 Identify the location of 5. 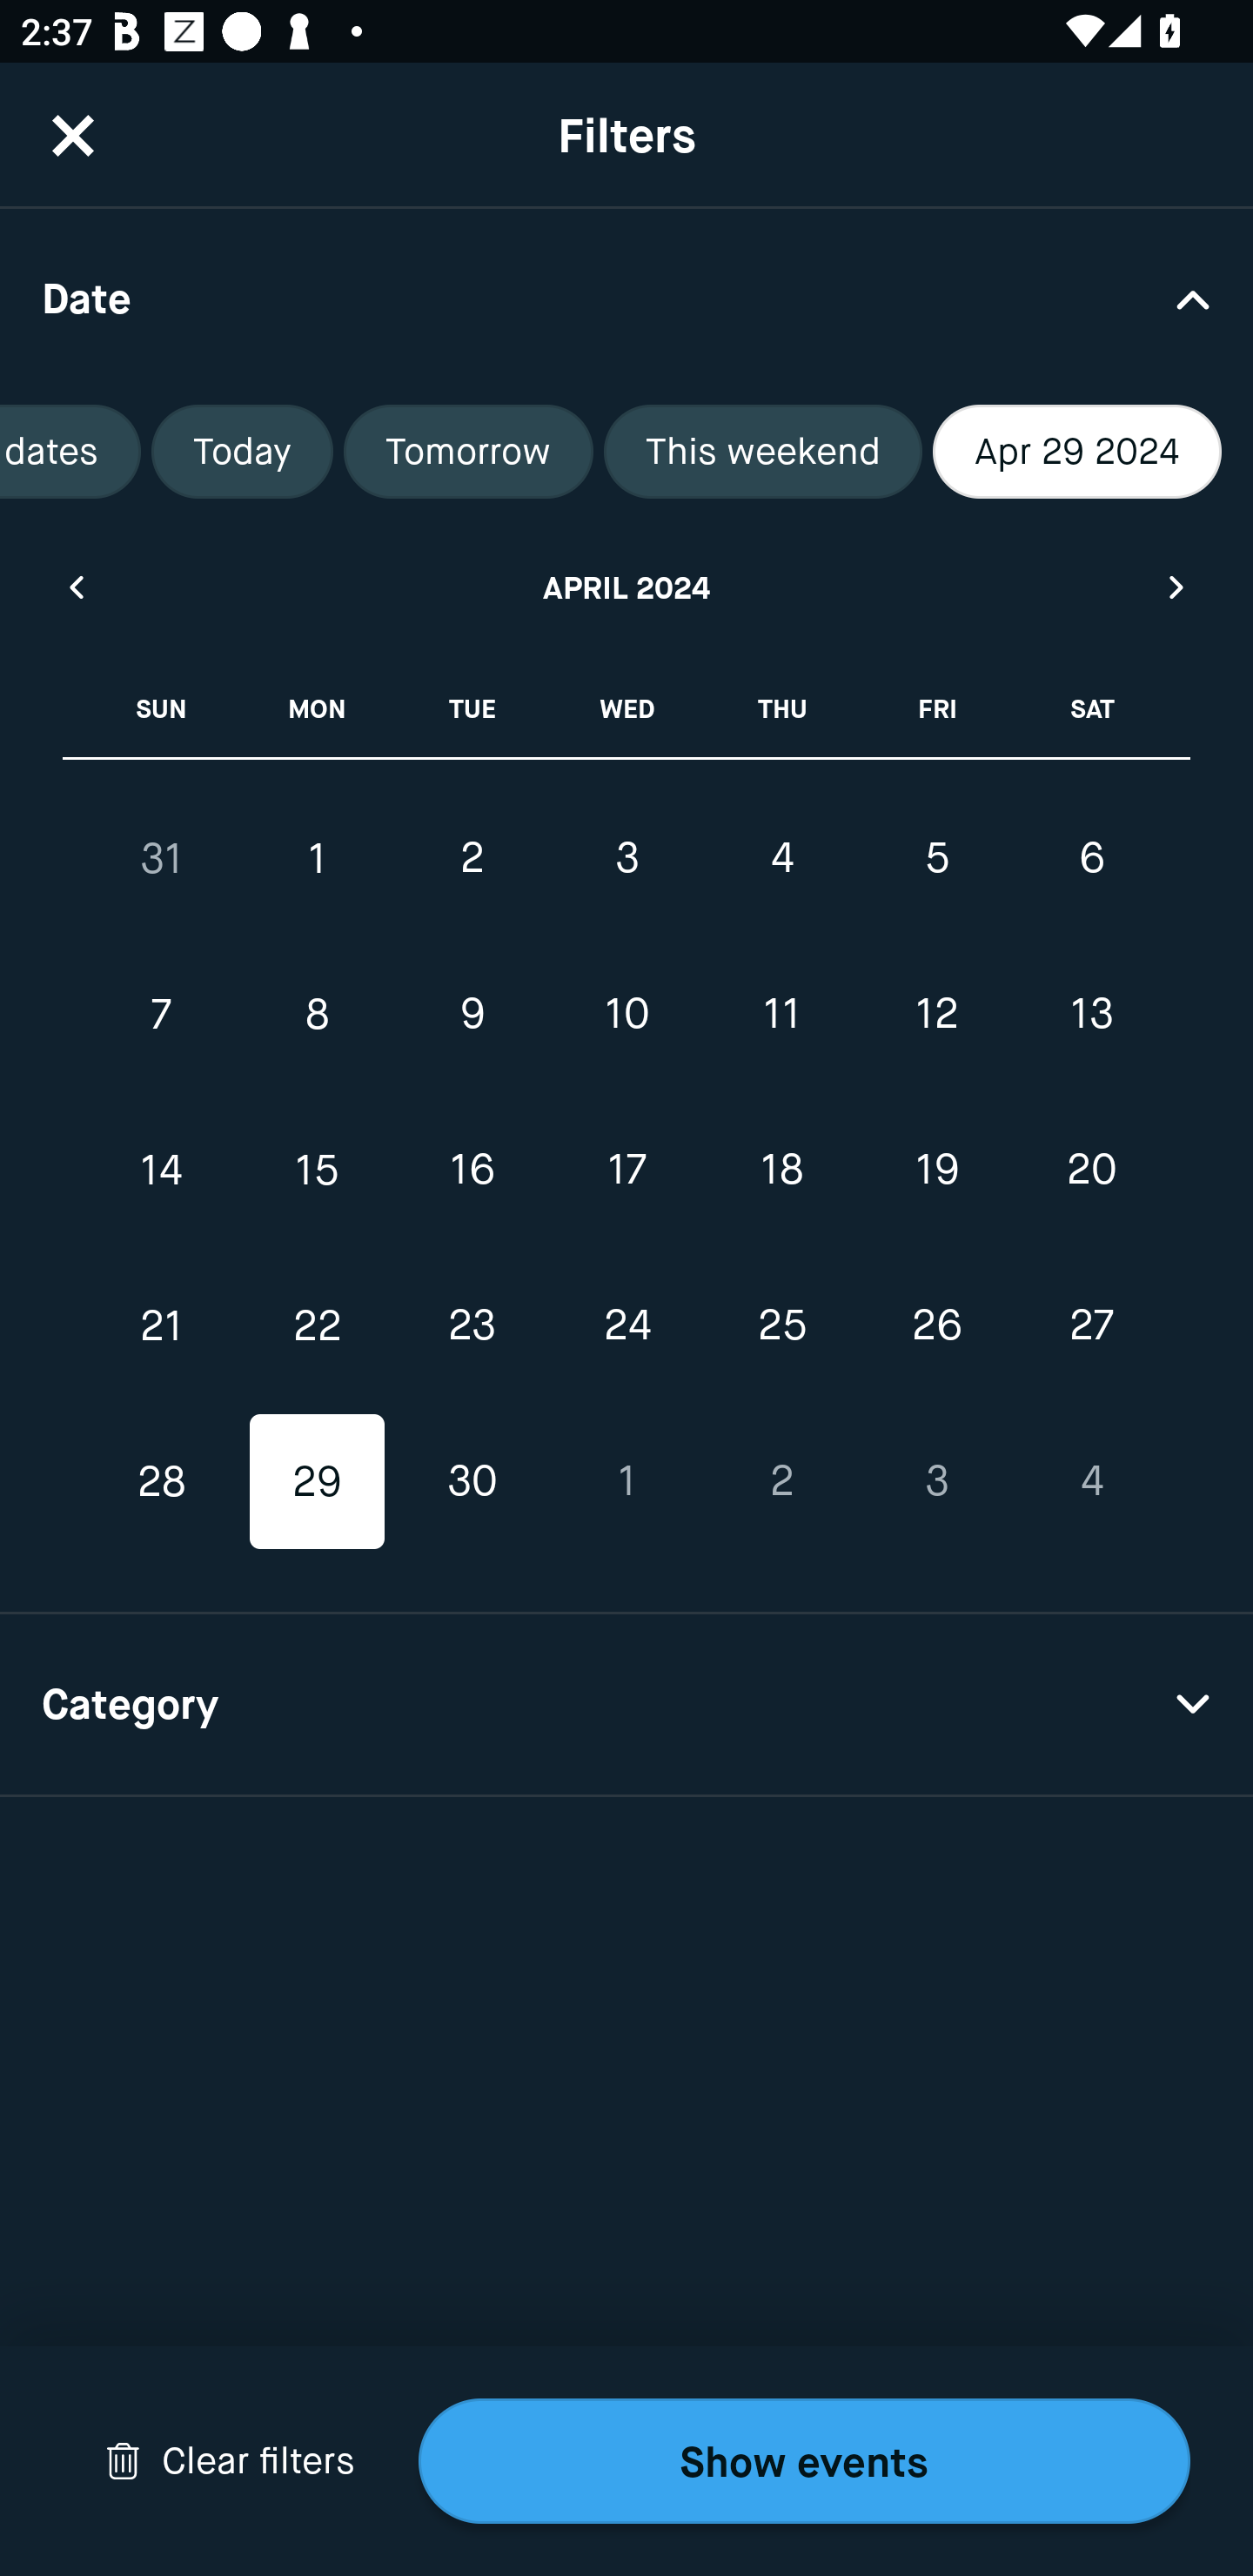
(936, 857).